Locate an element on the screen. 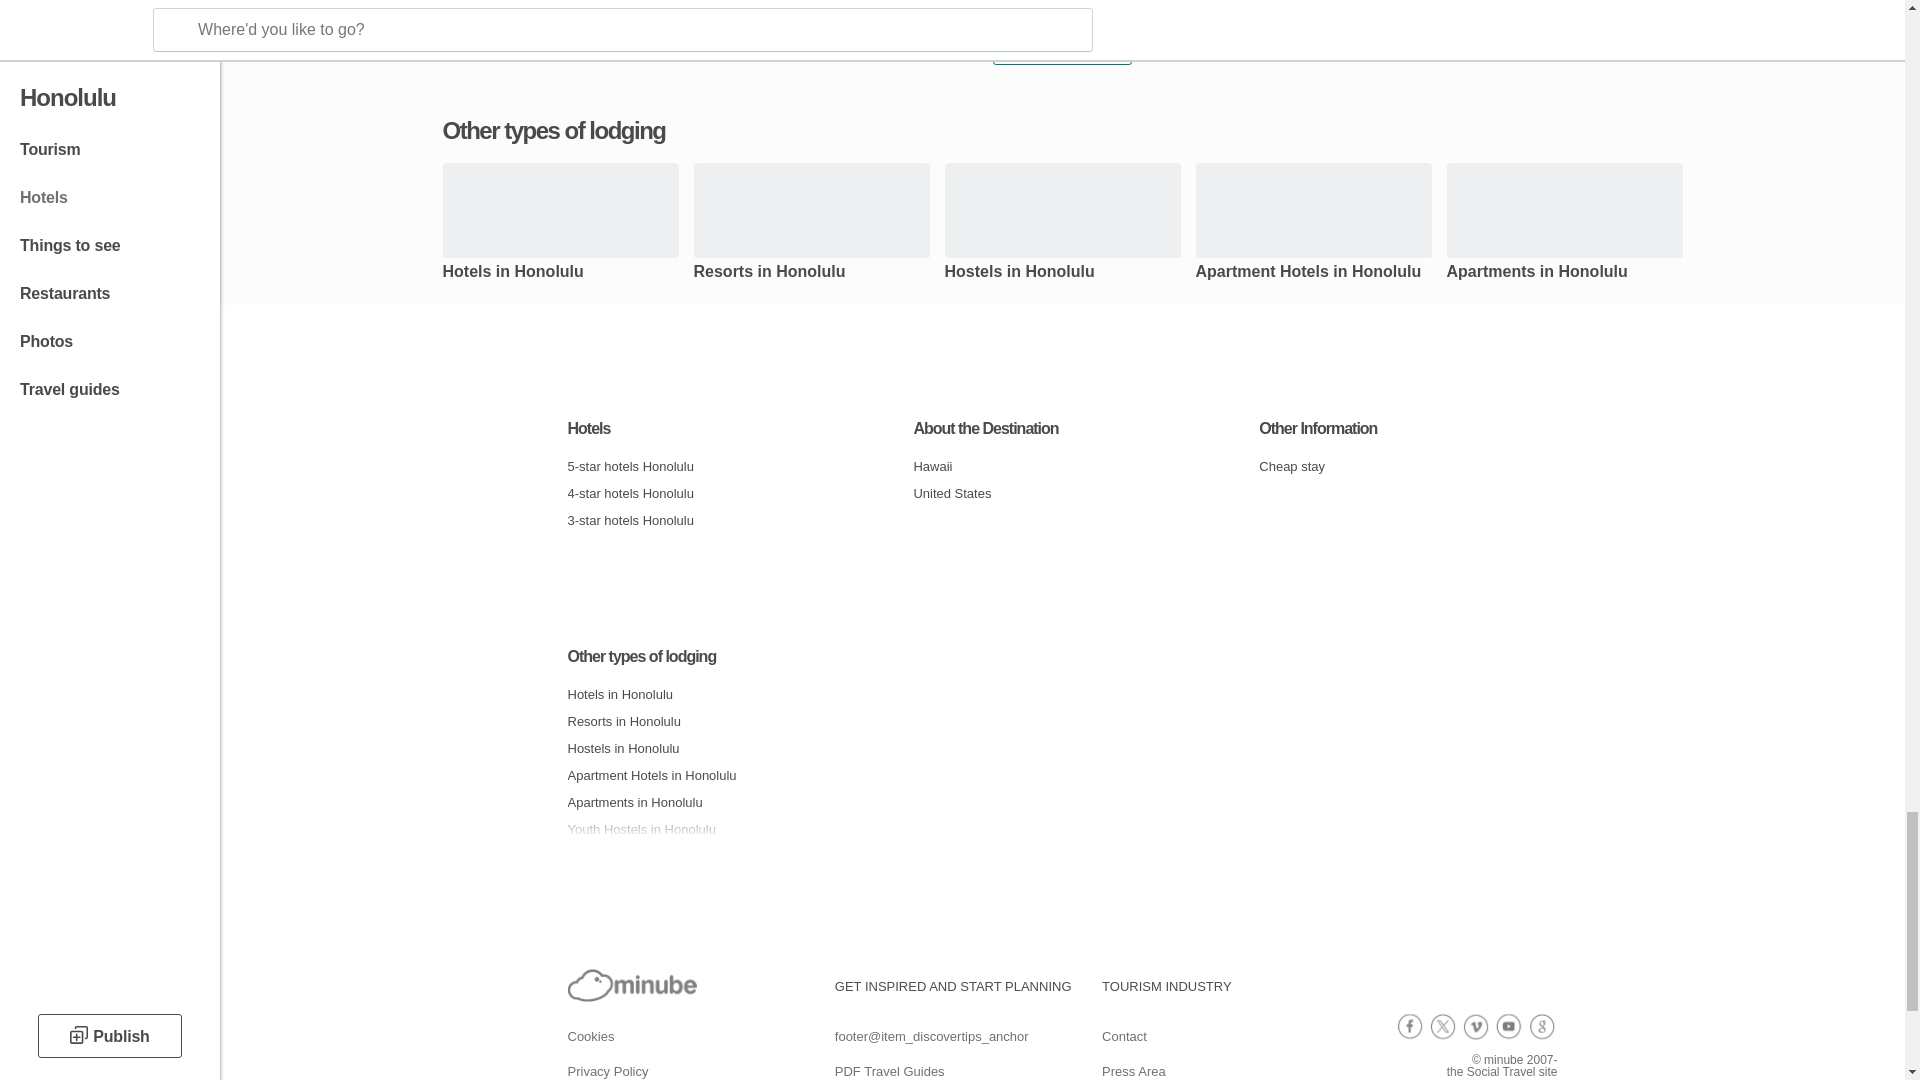 The height and width of the screenshot is (1080, 1920). Apartment Hotels in Honolulu is located at coordinates (1314, 282).